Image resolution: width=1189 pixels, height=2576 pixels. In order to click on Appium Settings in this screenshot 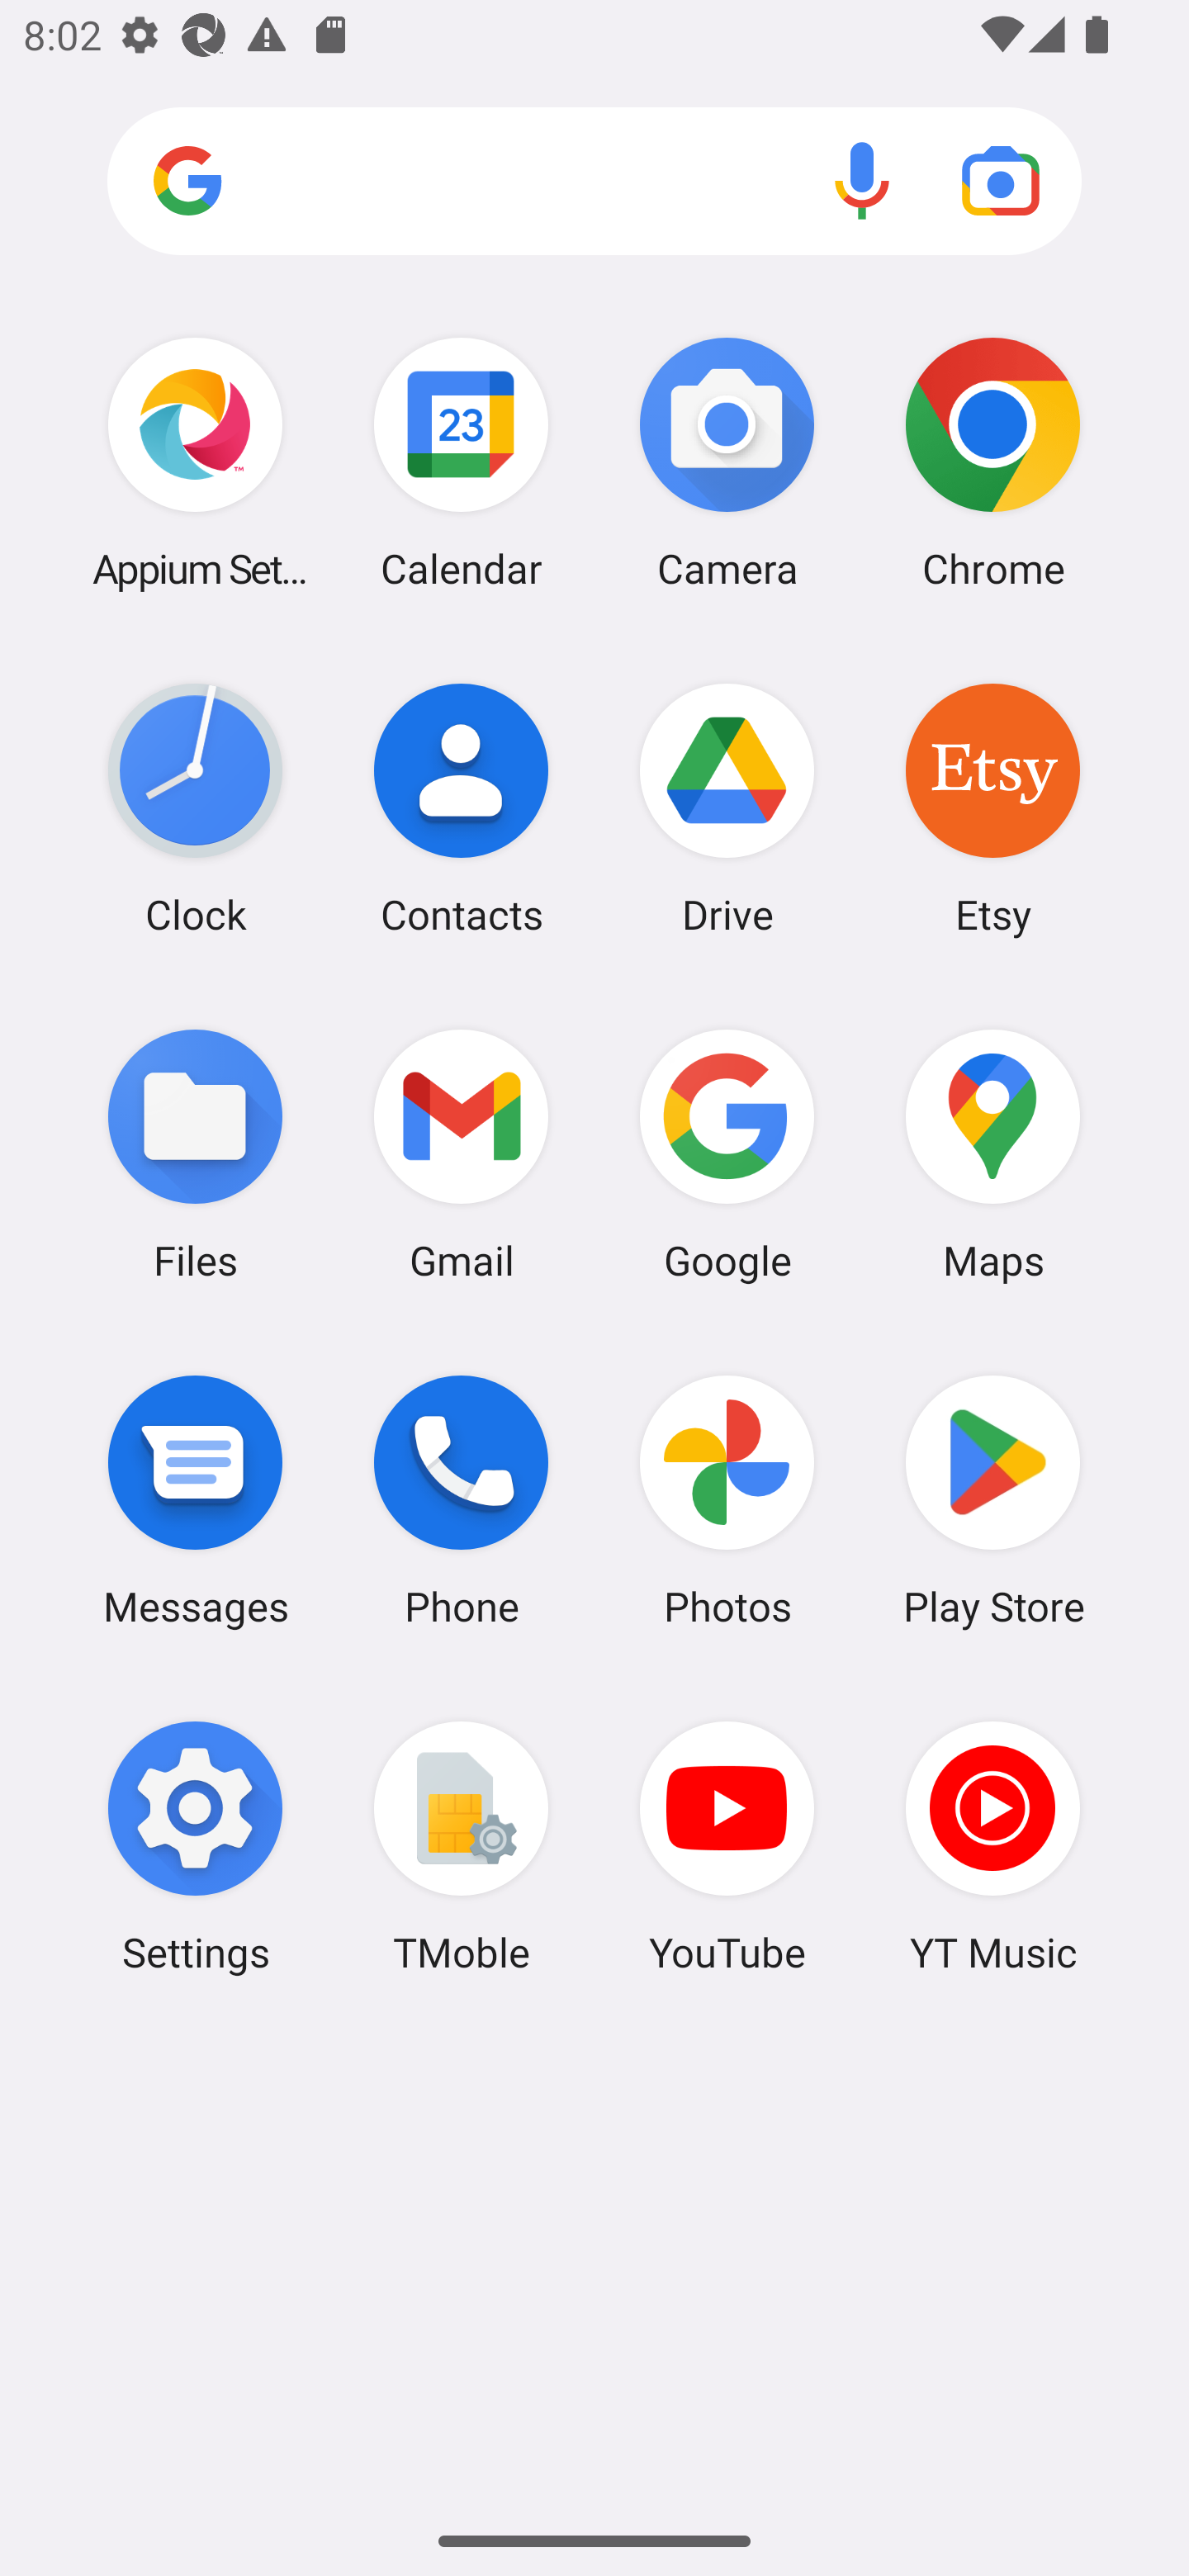, I will do `click(195, 462)`.